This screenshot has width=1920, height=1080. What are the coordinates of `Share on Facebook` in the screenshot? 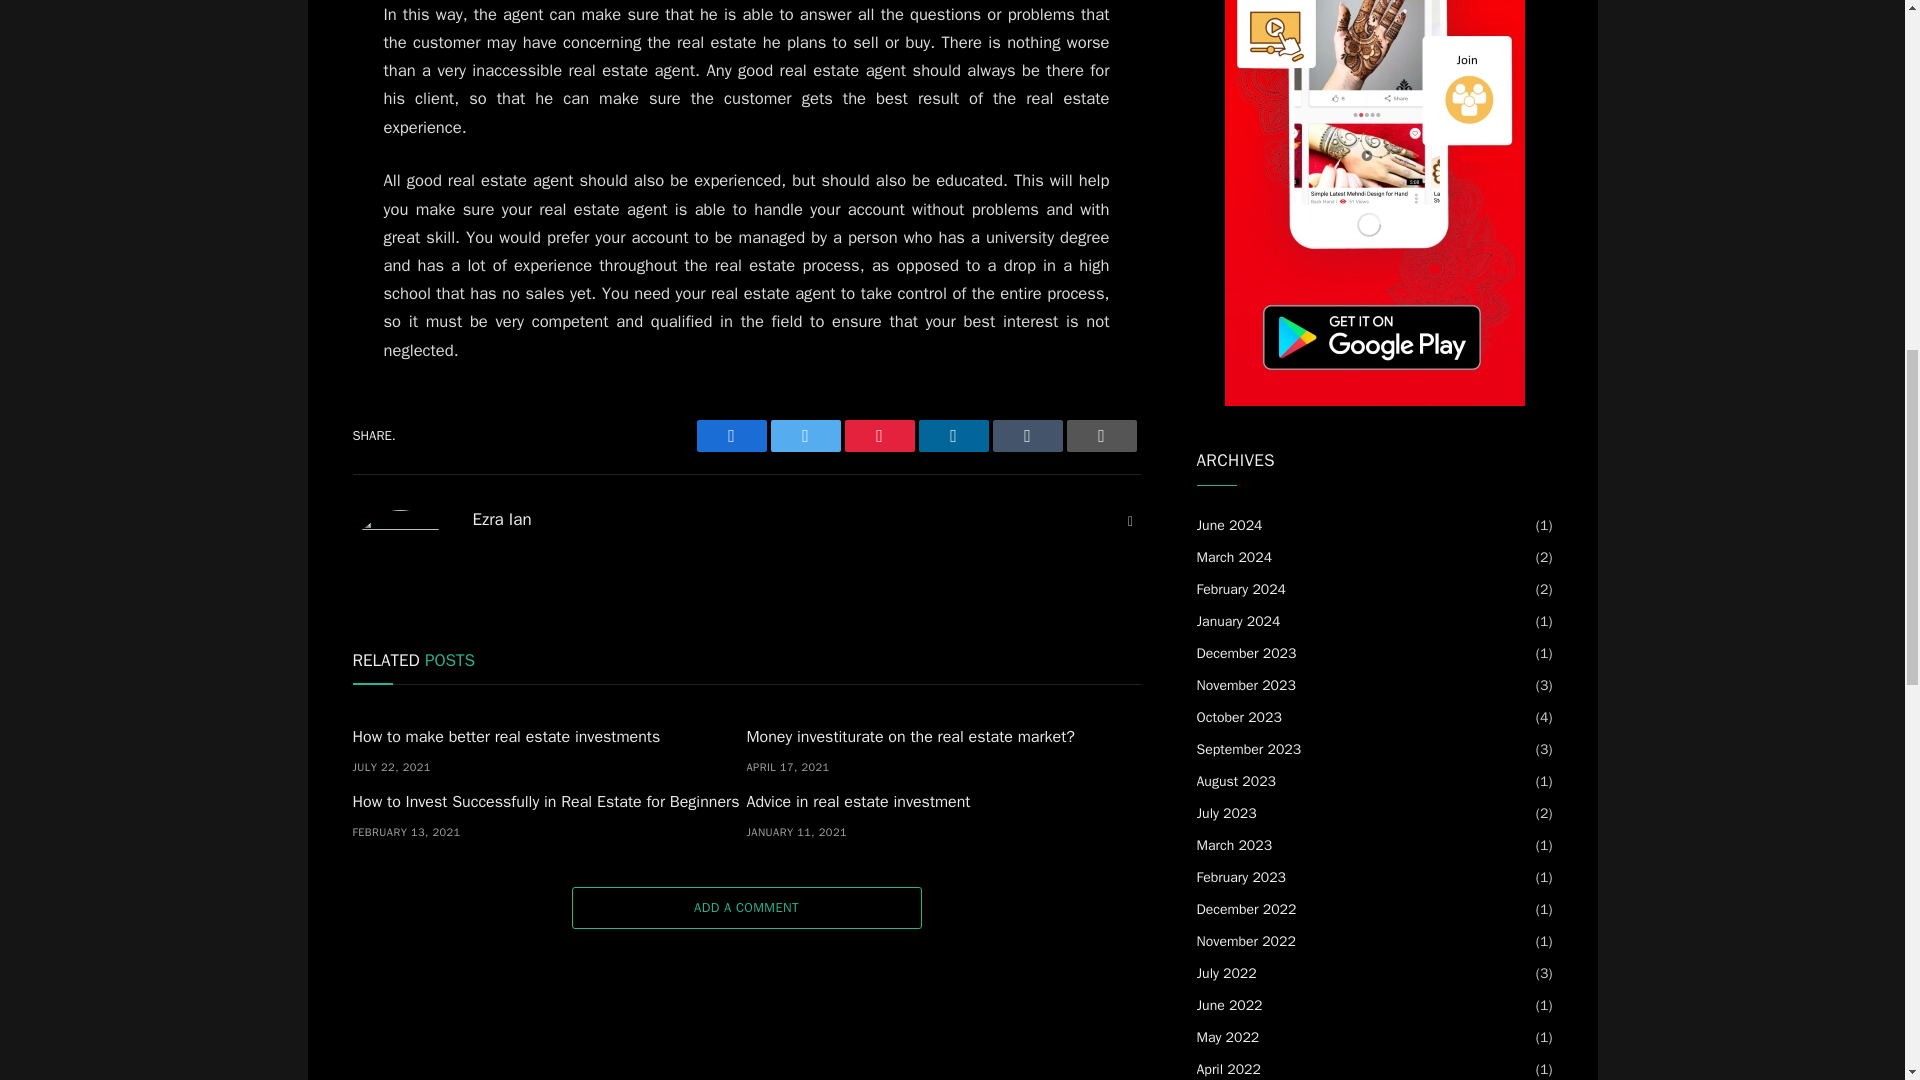 It's located at (730, 436).